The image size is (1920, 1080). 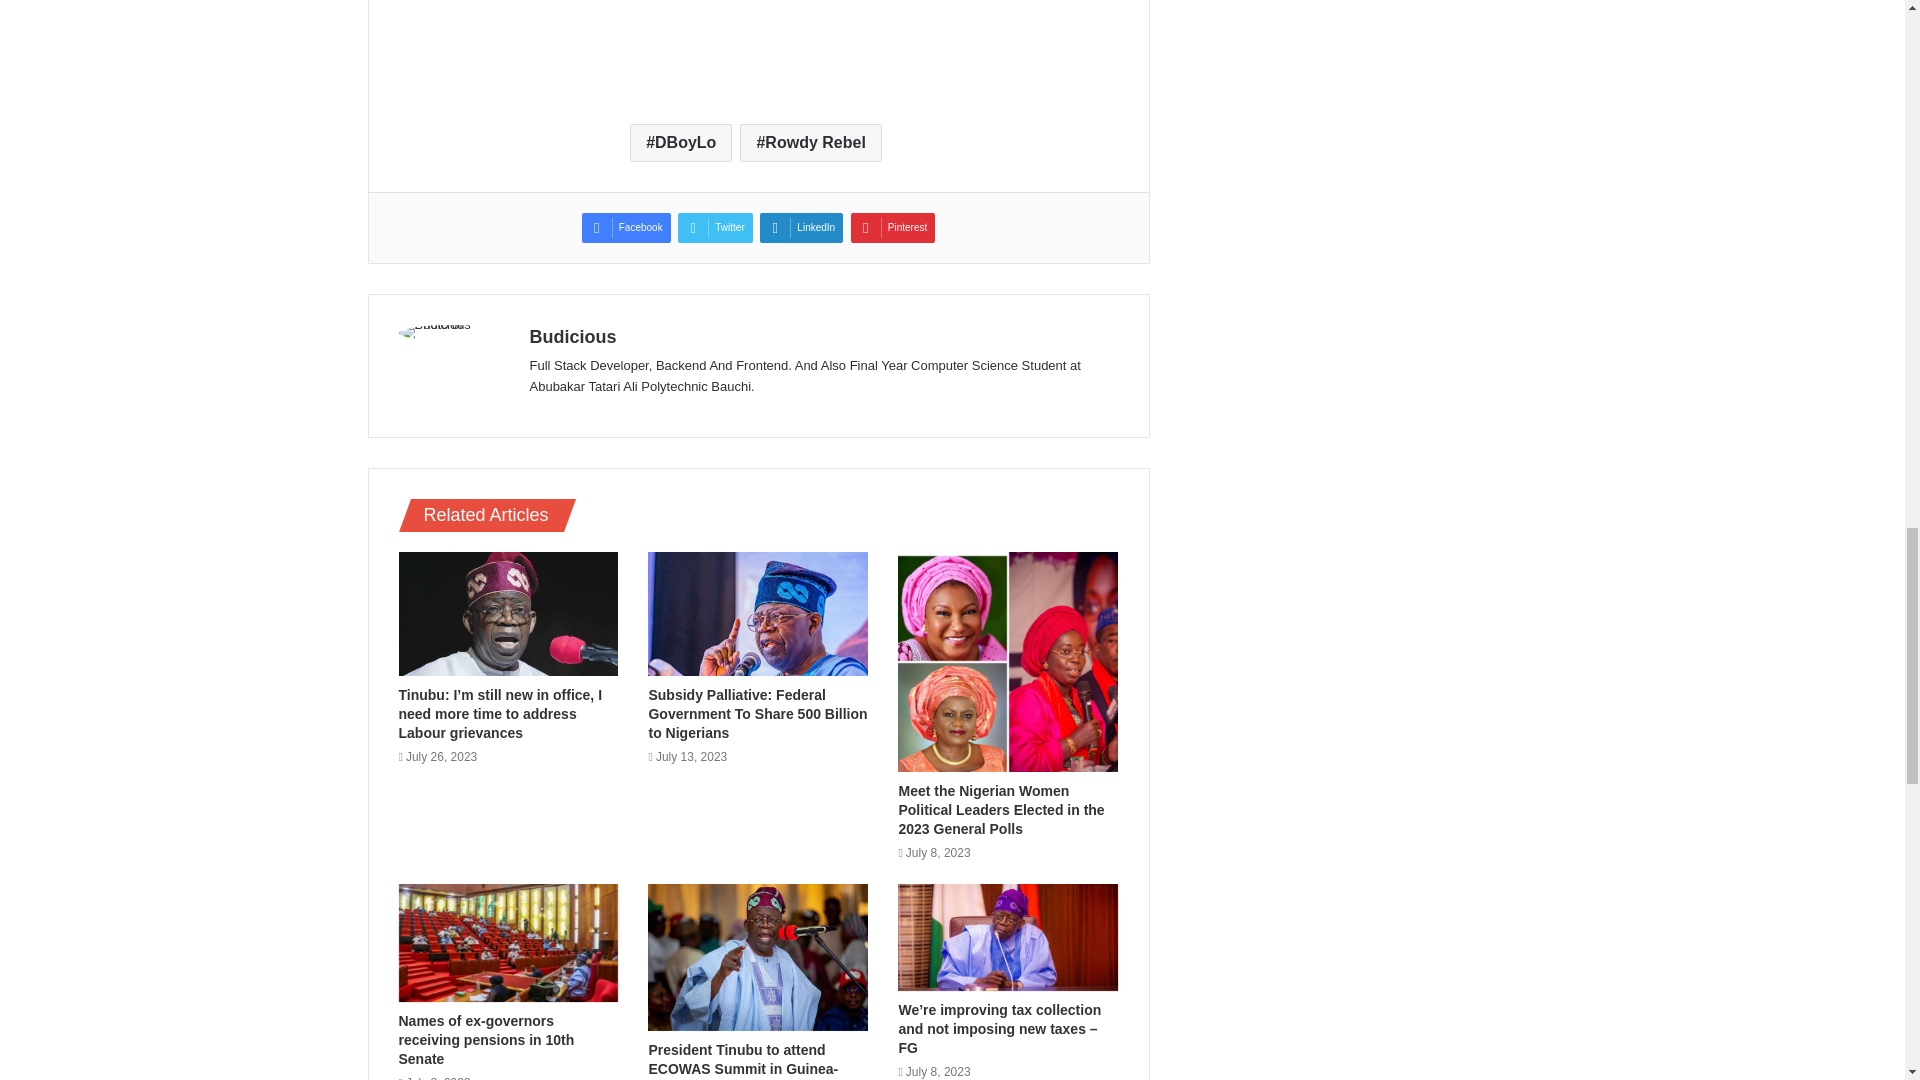 What do you see at coordinates (626, 228) in the screenshot?
I see `Facebook` at bounding box center [626, 228].